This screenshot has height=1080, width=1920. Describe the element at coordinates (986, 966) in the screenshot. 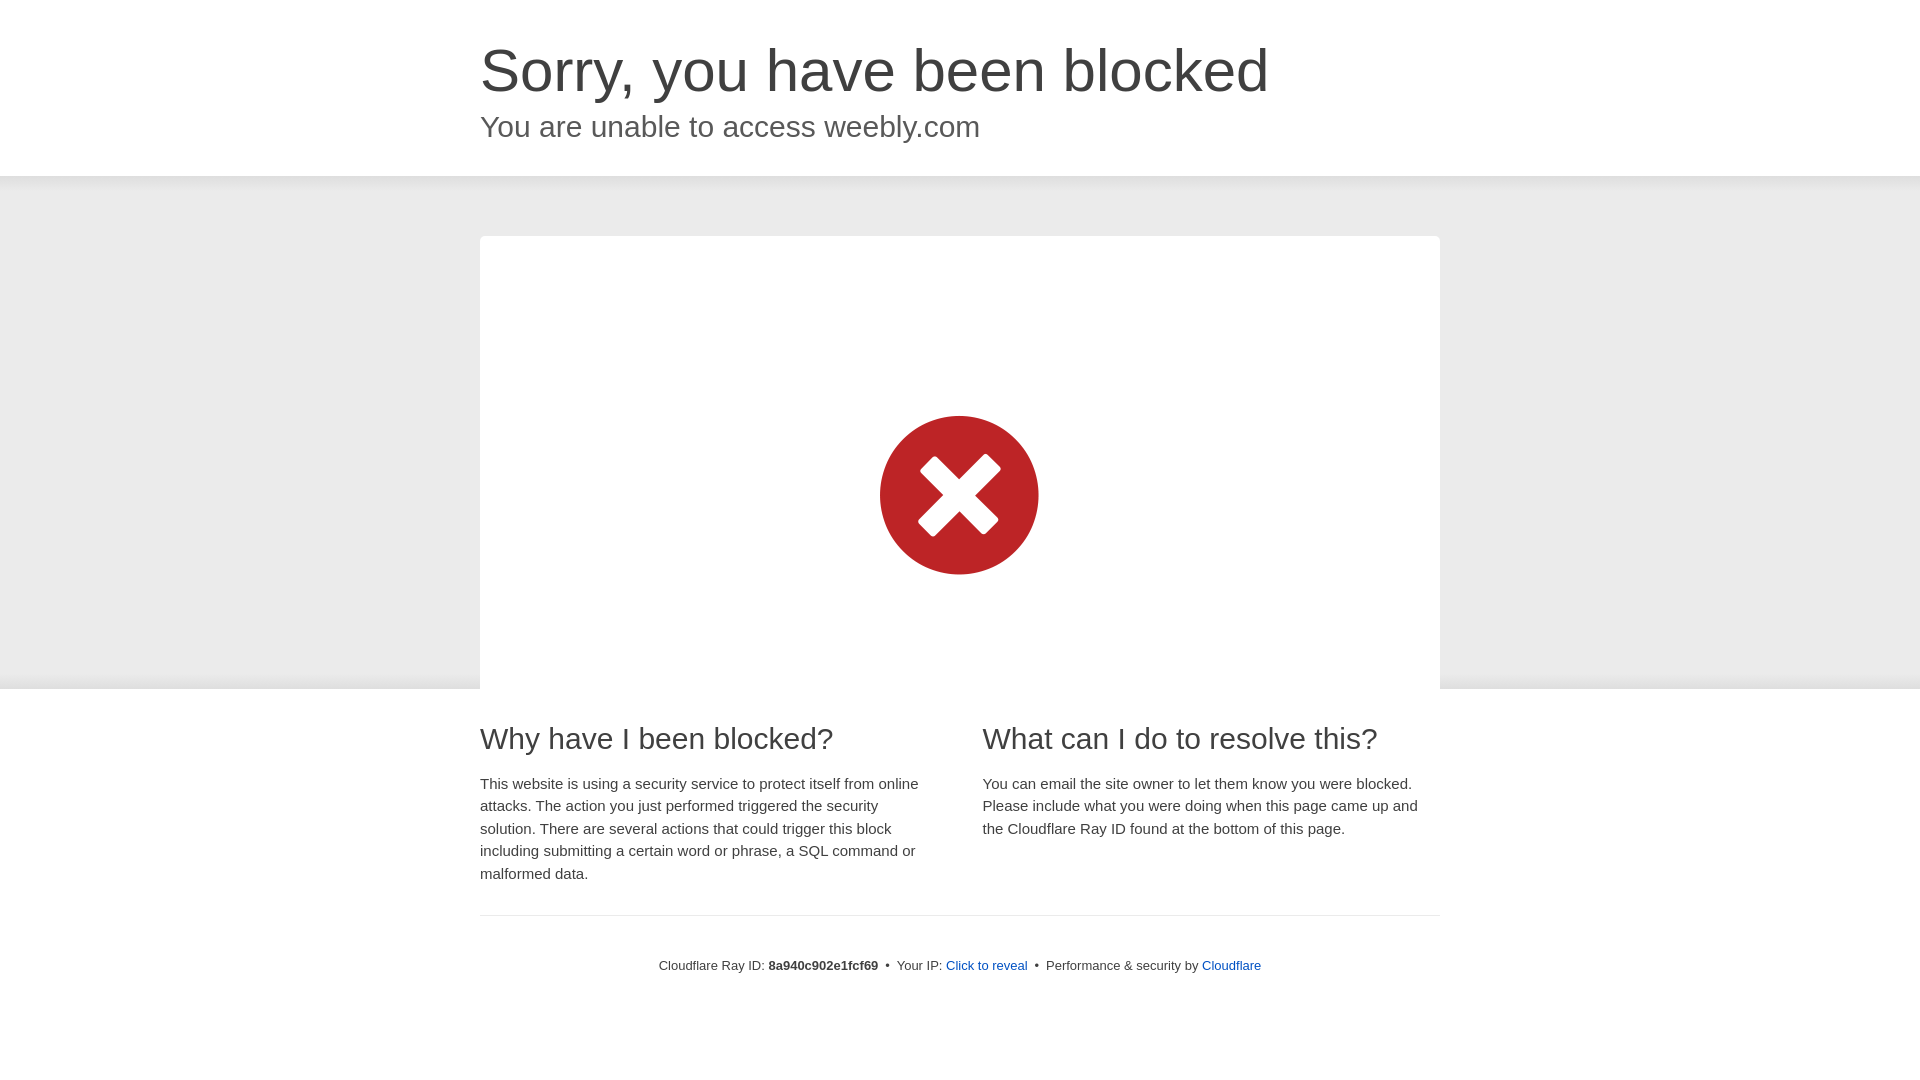

I see `Click to reveal` at that location.